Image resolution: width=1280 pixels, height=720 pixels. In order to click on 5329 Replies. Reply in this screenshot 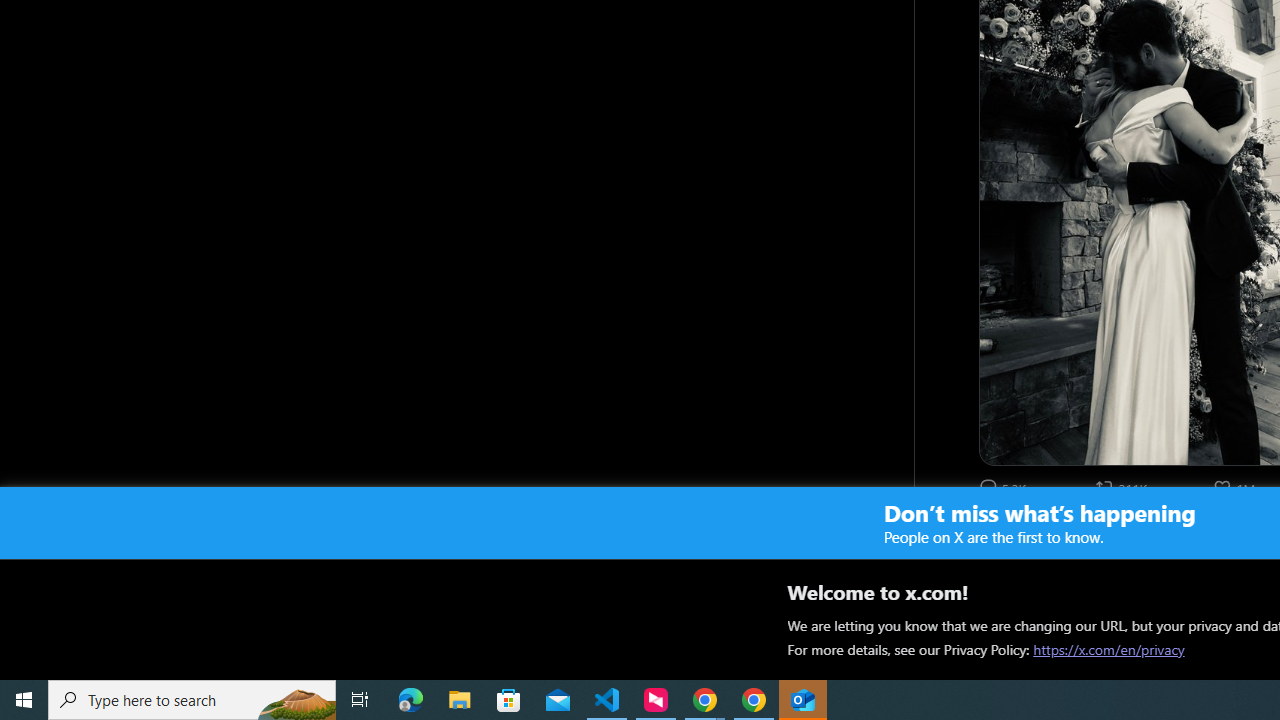, I will do `click(1004, 487)`.